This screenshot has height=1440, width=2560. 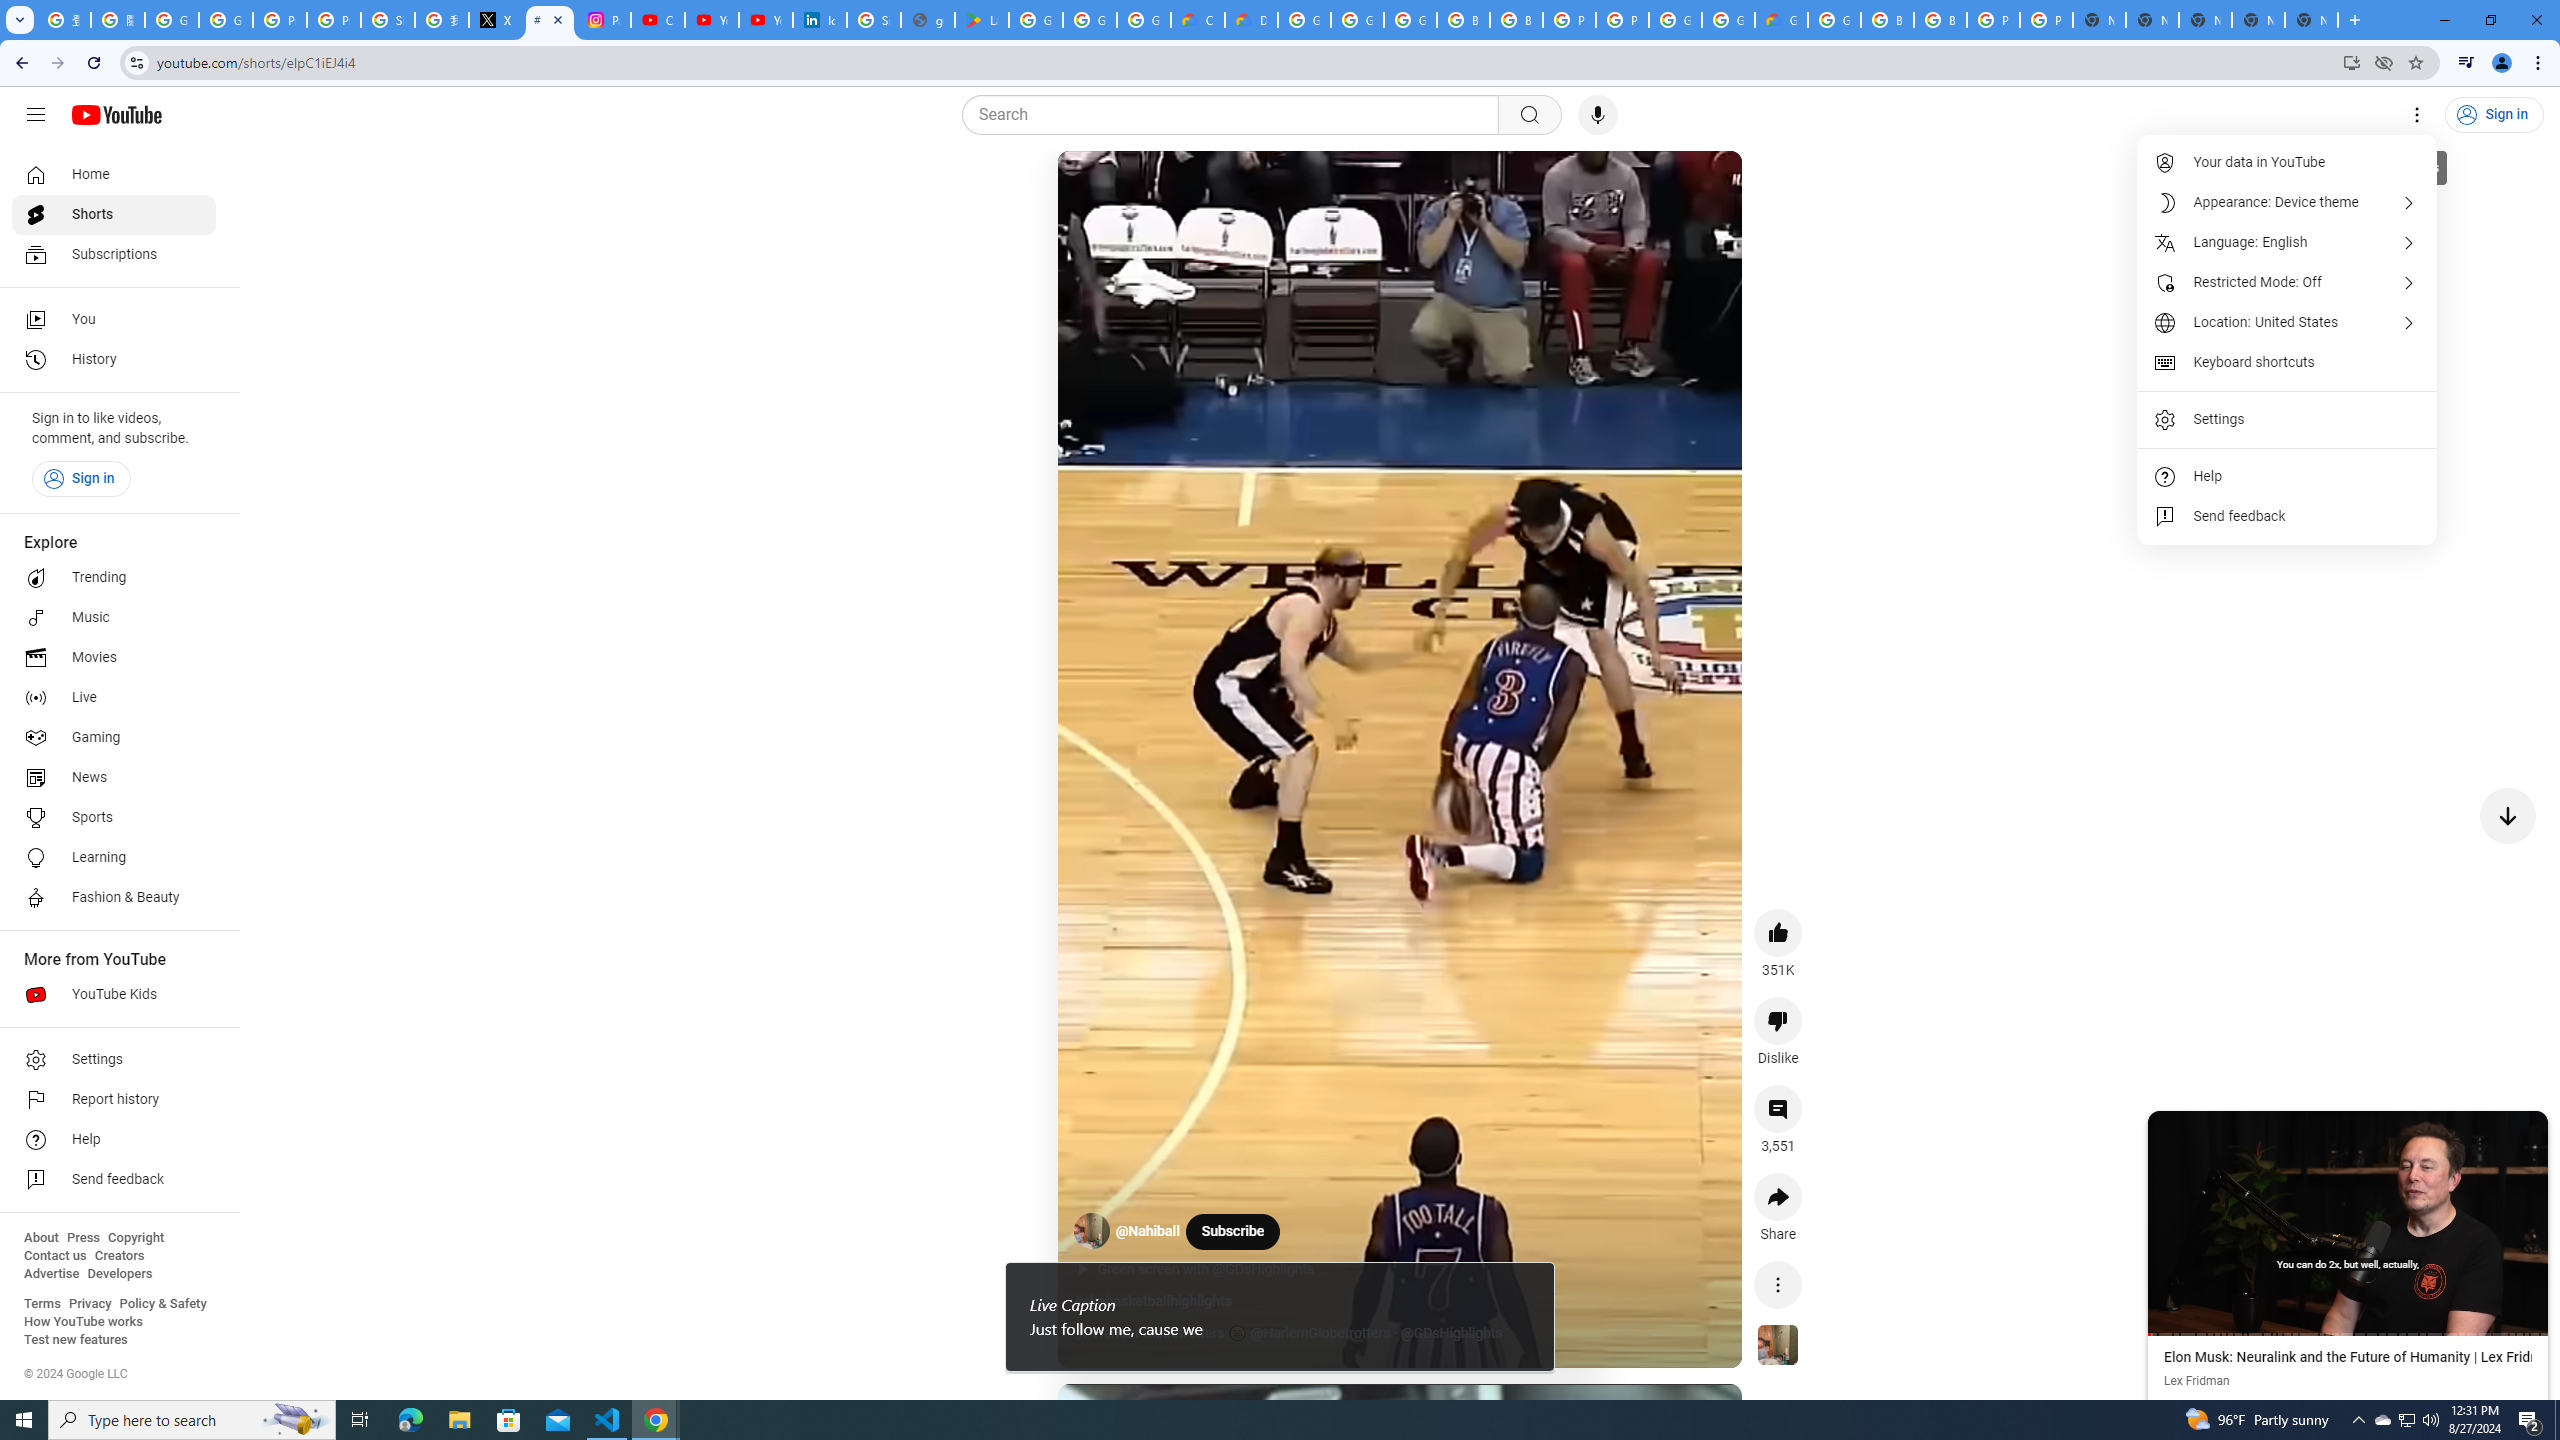 What do you see at coordinates (2416, 115) in the screenshot?
I see `Settings Settings` at bounding box center [2416, 115].